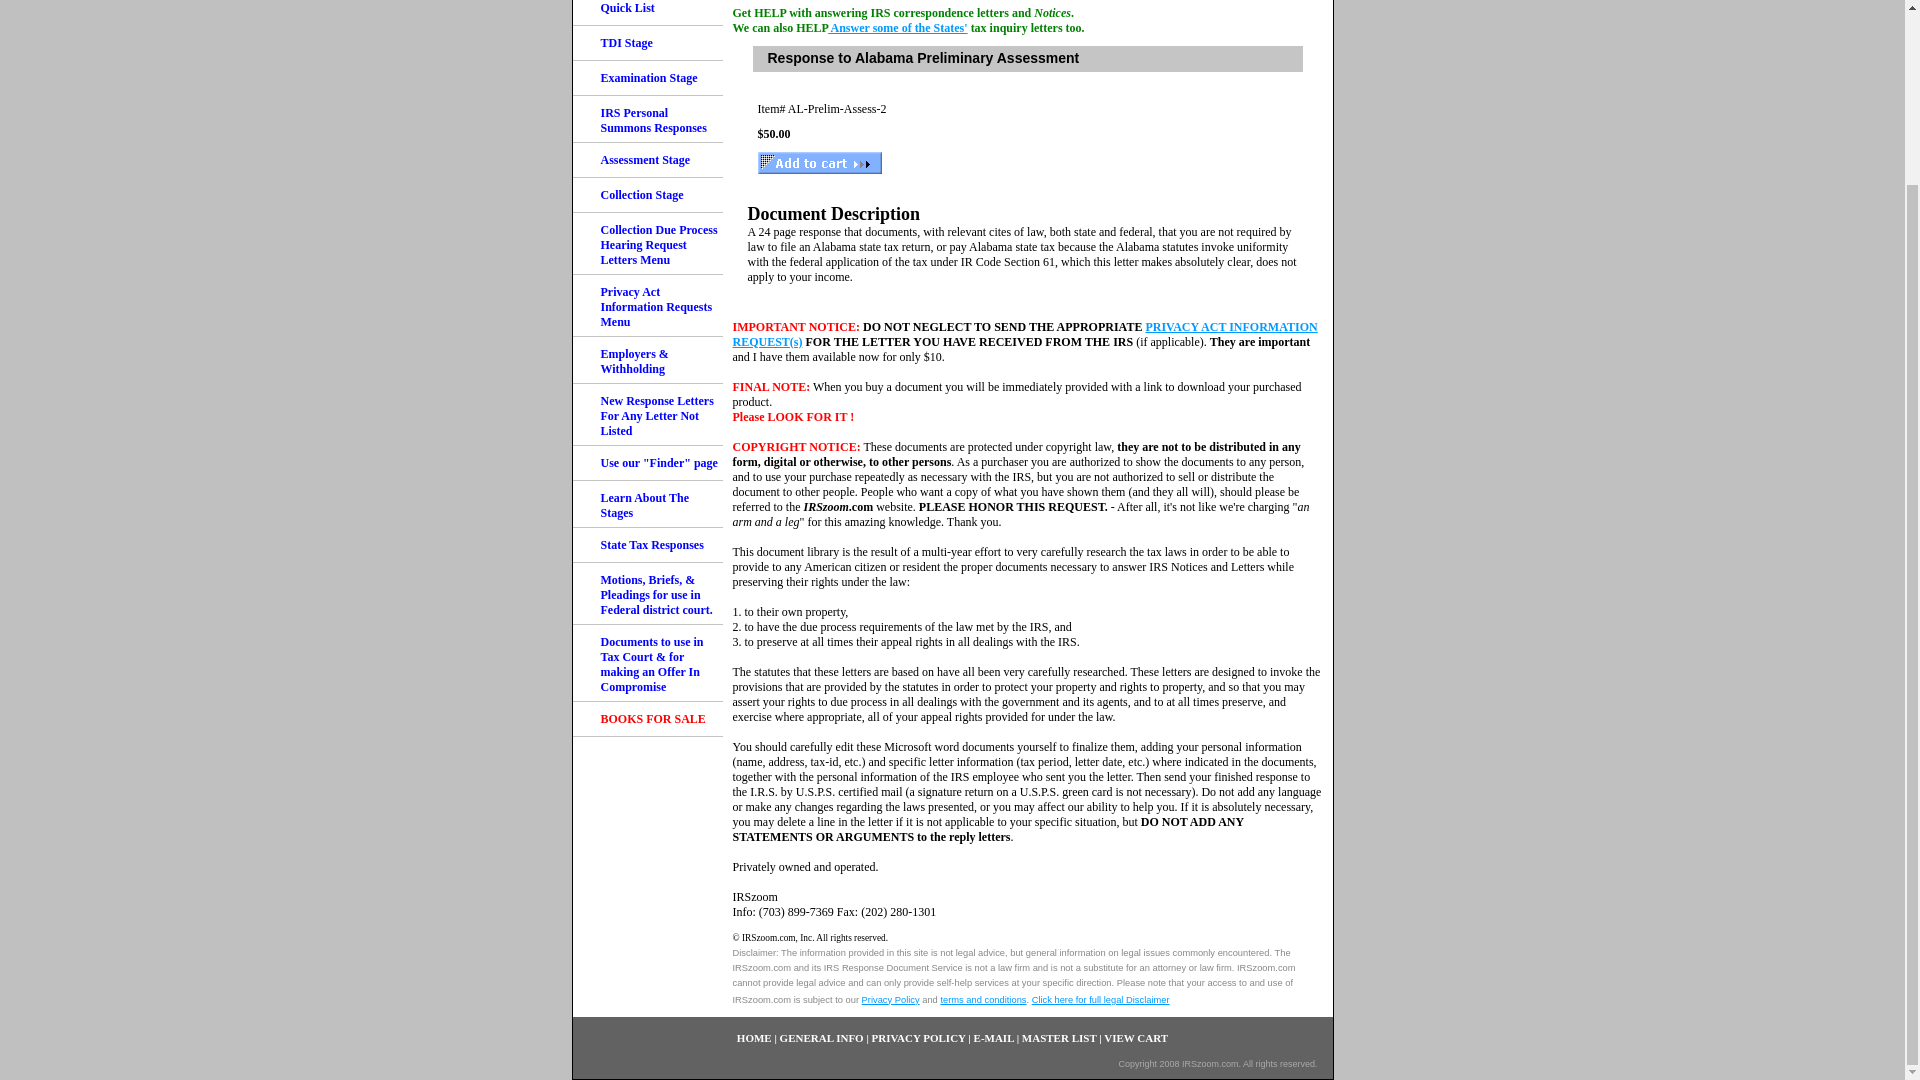  I want to click on VIEW CART, so click(1136, 1038).